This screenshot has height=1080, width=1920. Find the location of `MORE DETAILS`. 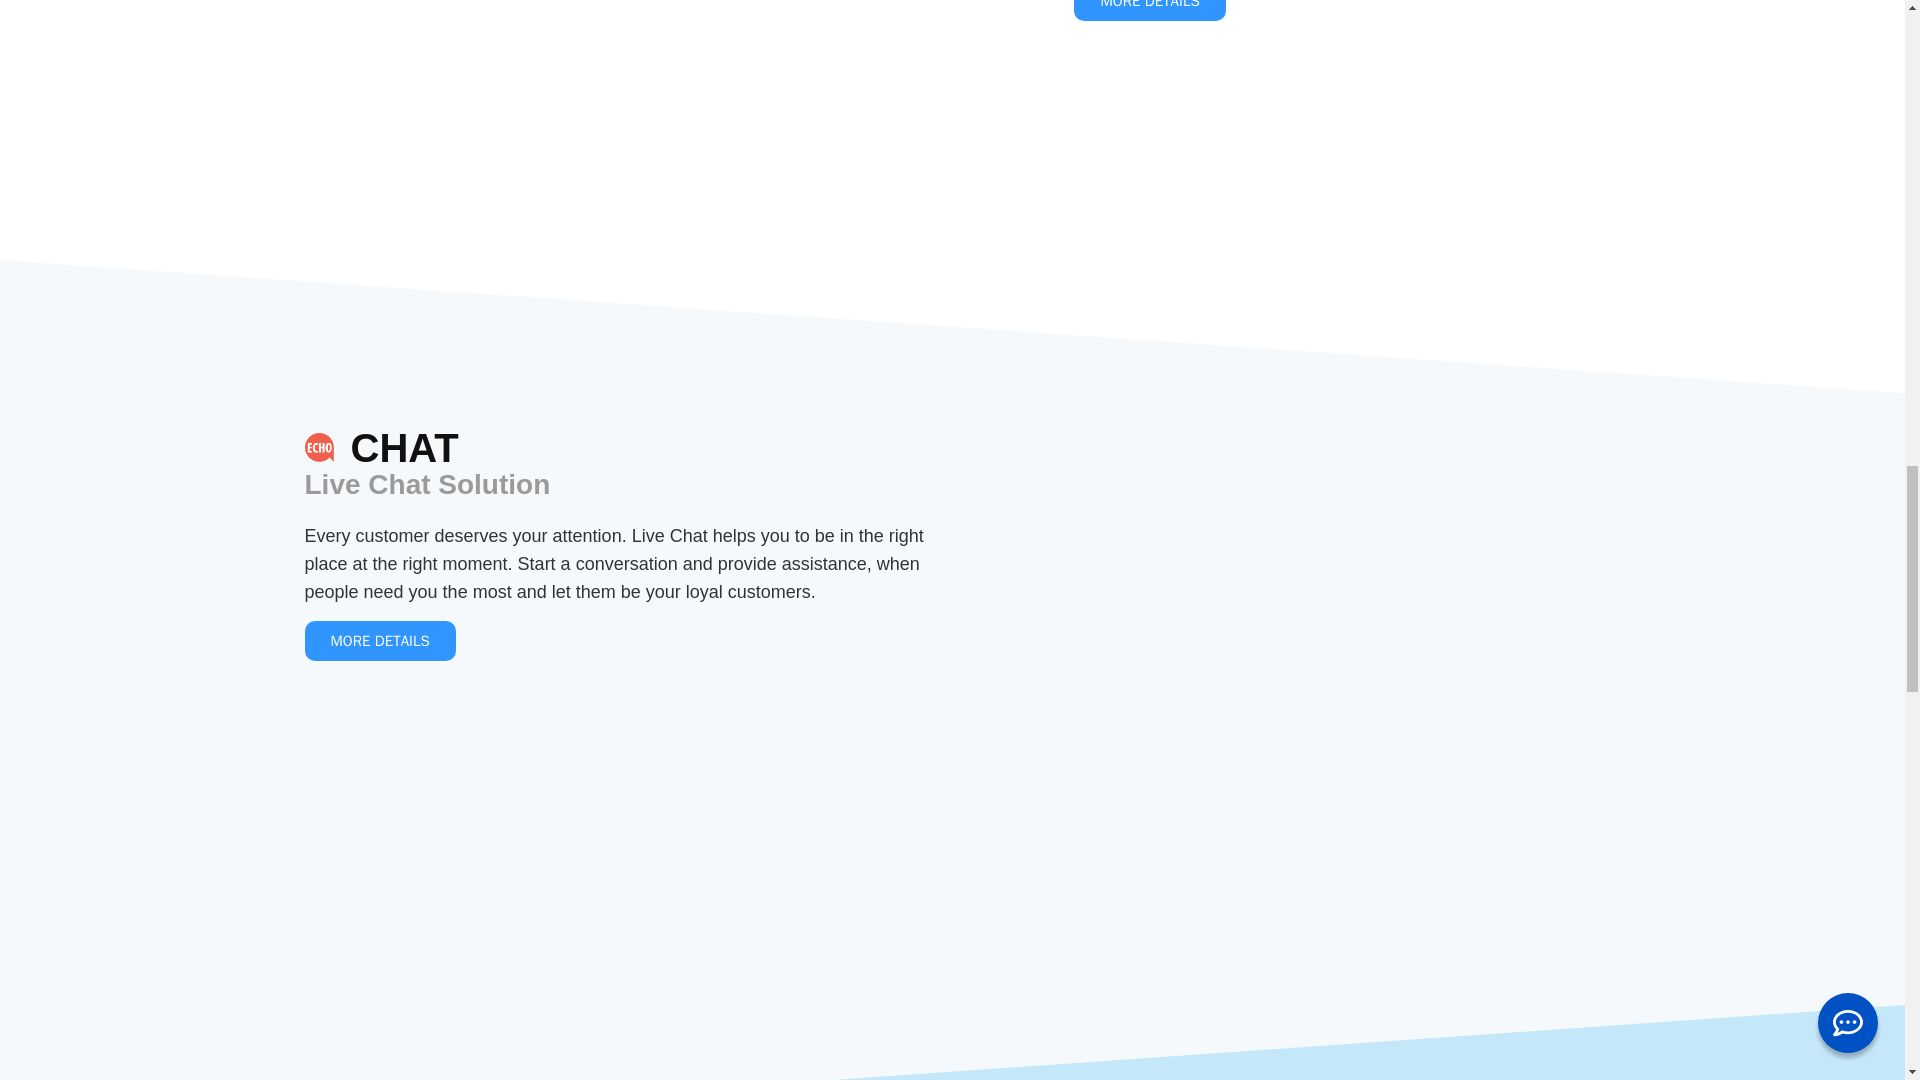

MORE DETAILS is located at coordinates (1148, 10).